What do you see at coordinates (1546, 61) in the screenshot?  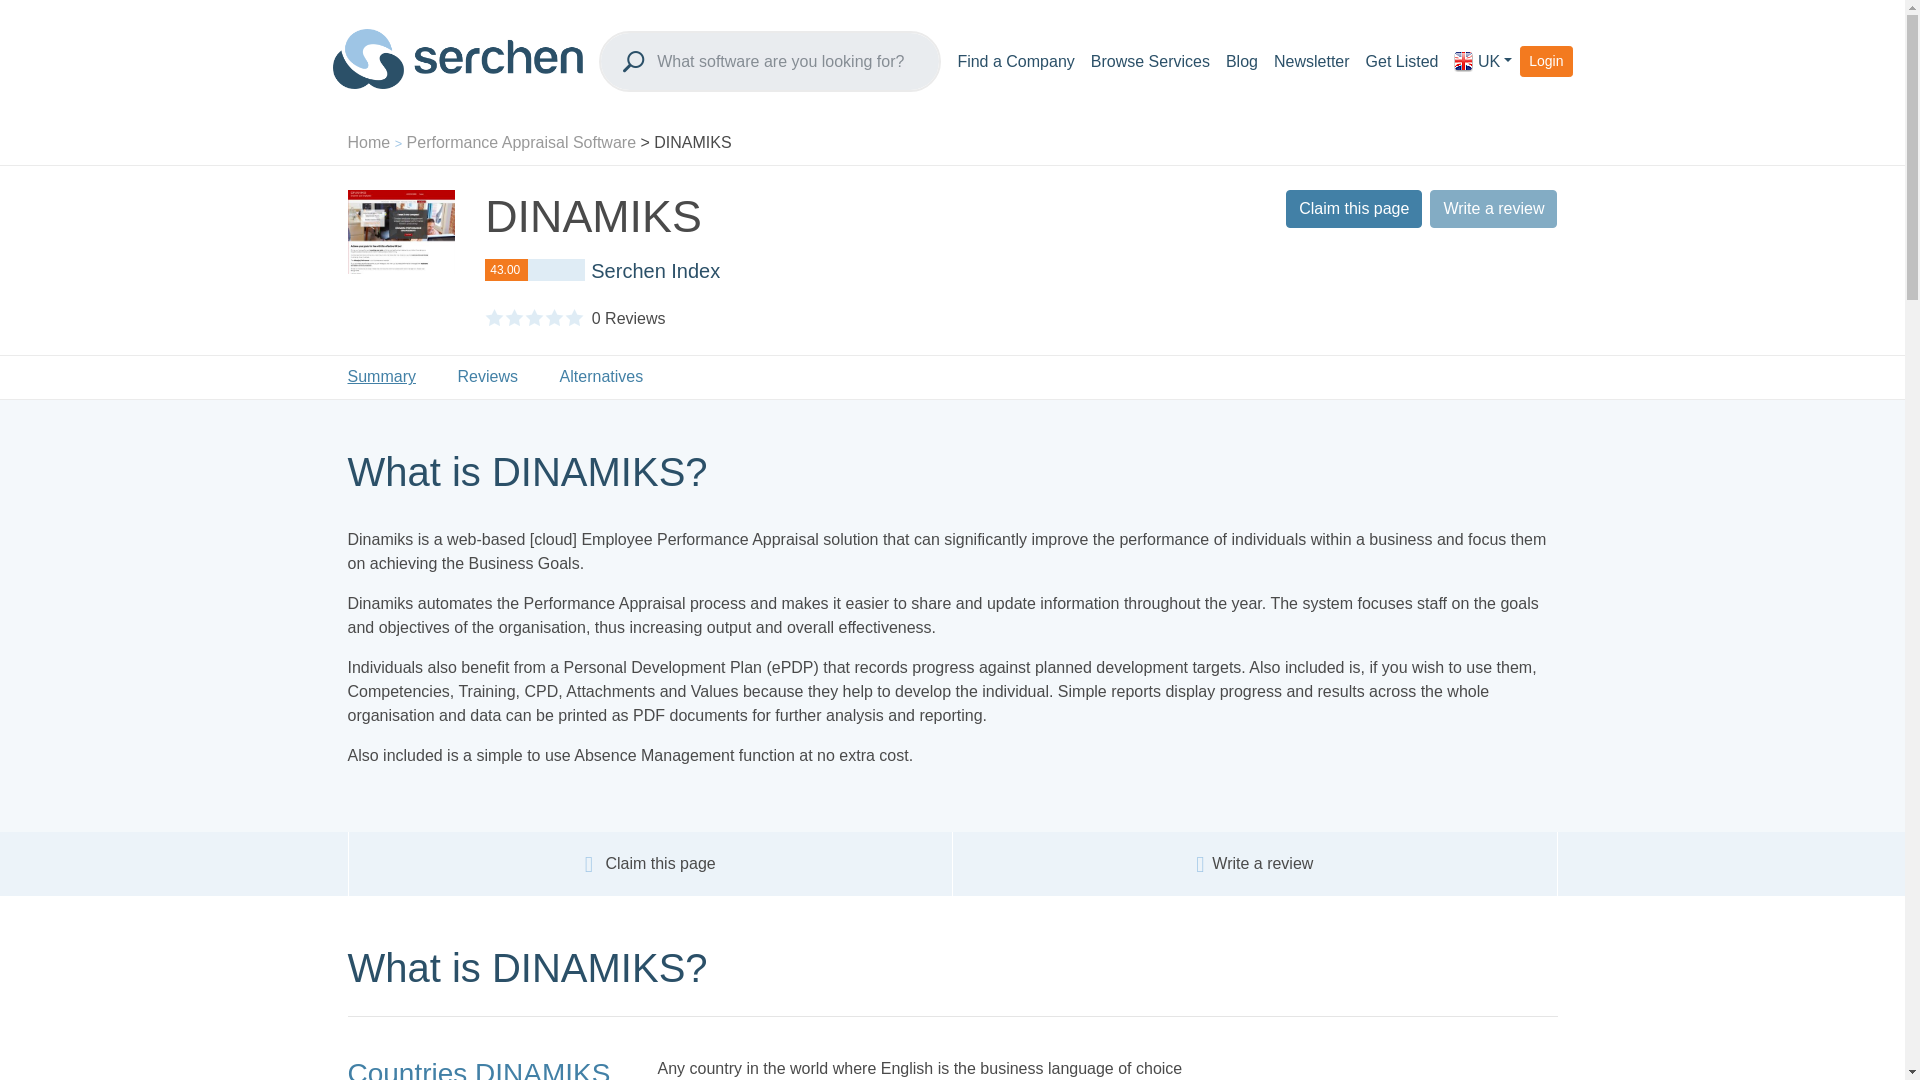 I see `Login` at bounding box center [1546, 61].